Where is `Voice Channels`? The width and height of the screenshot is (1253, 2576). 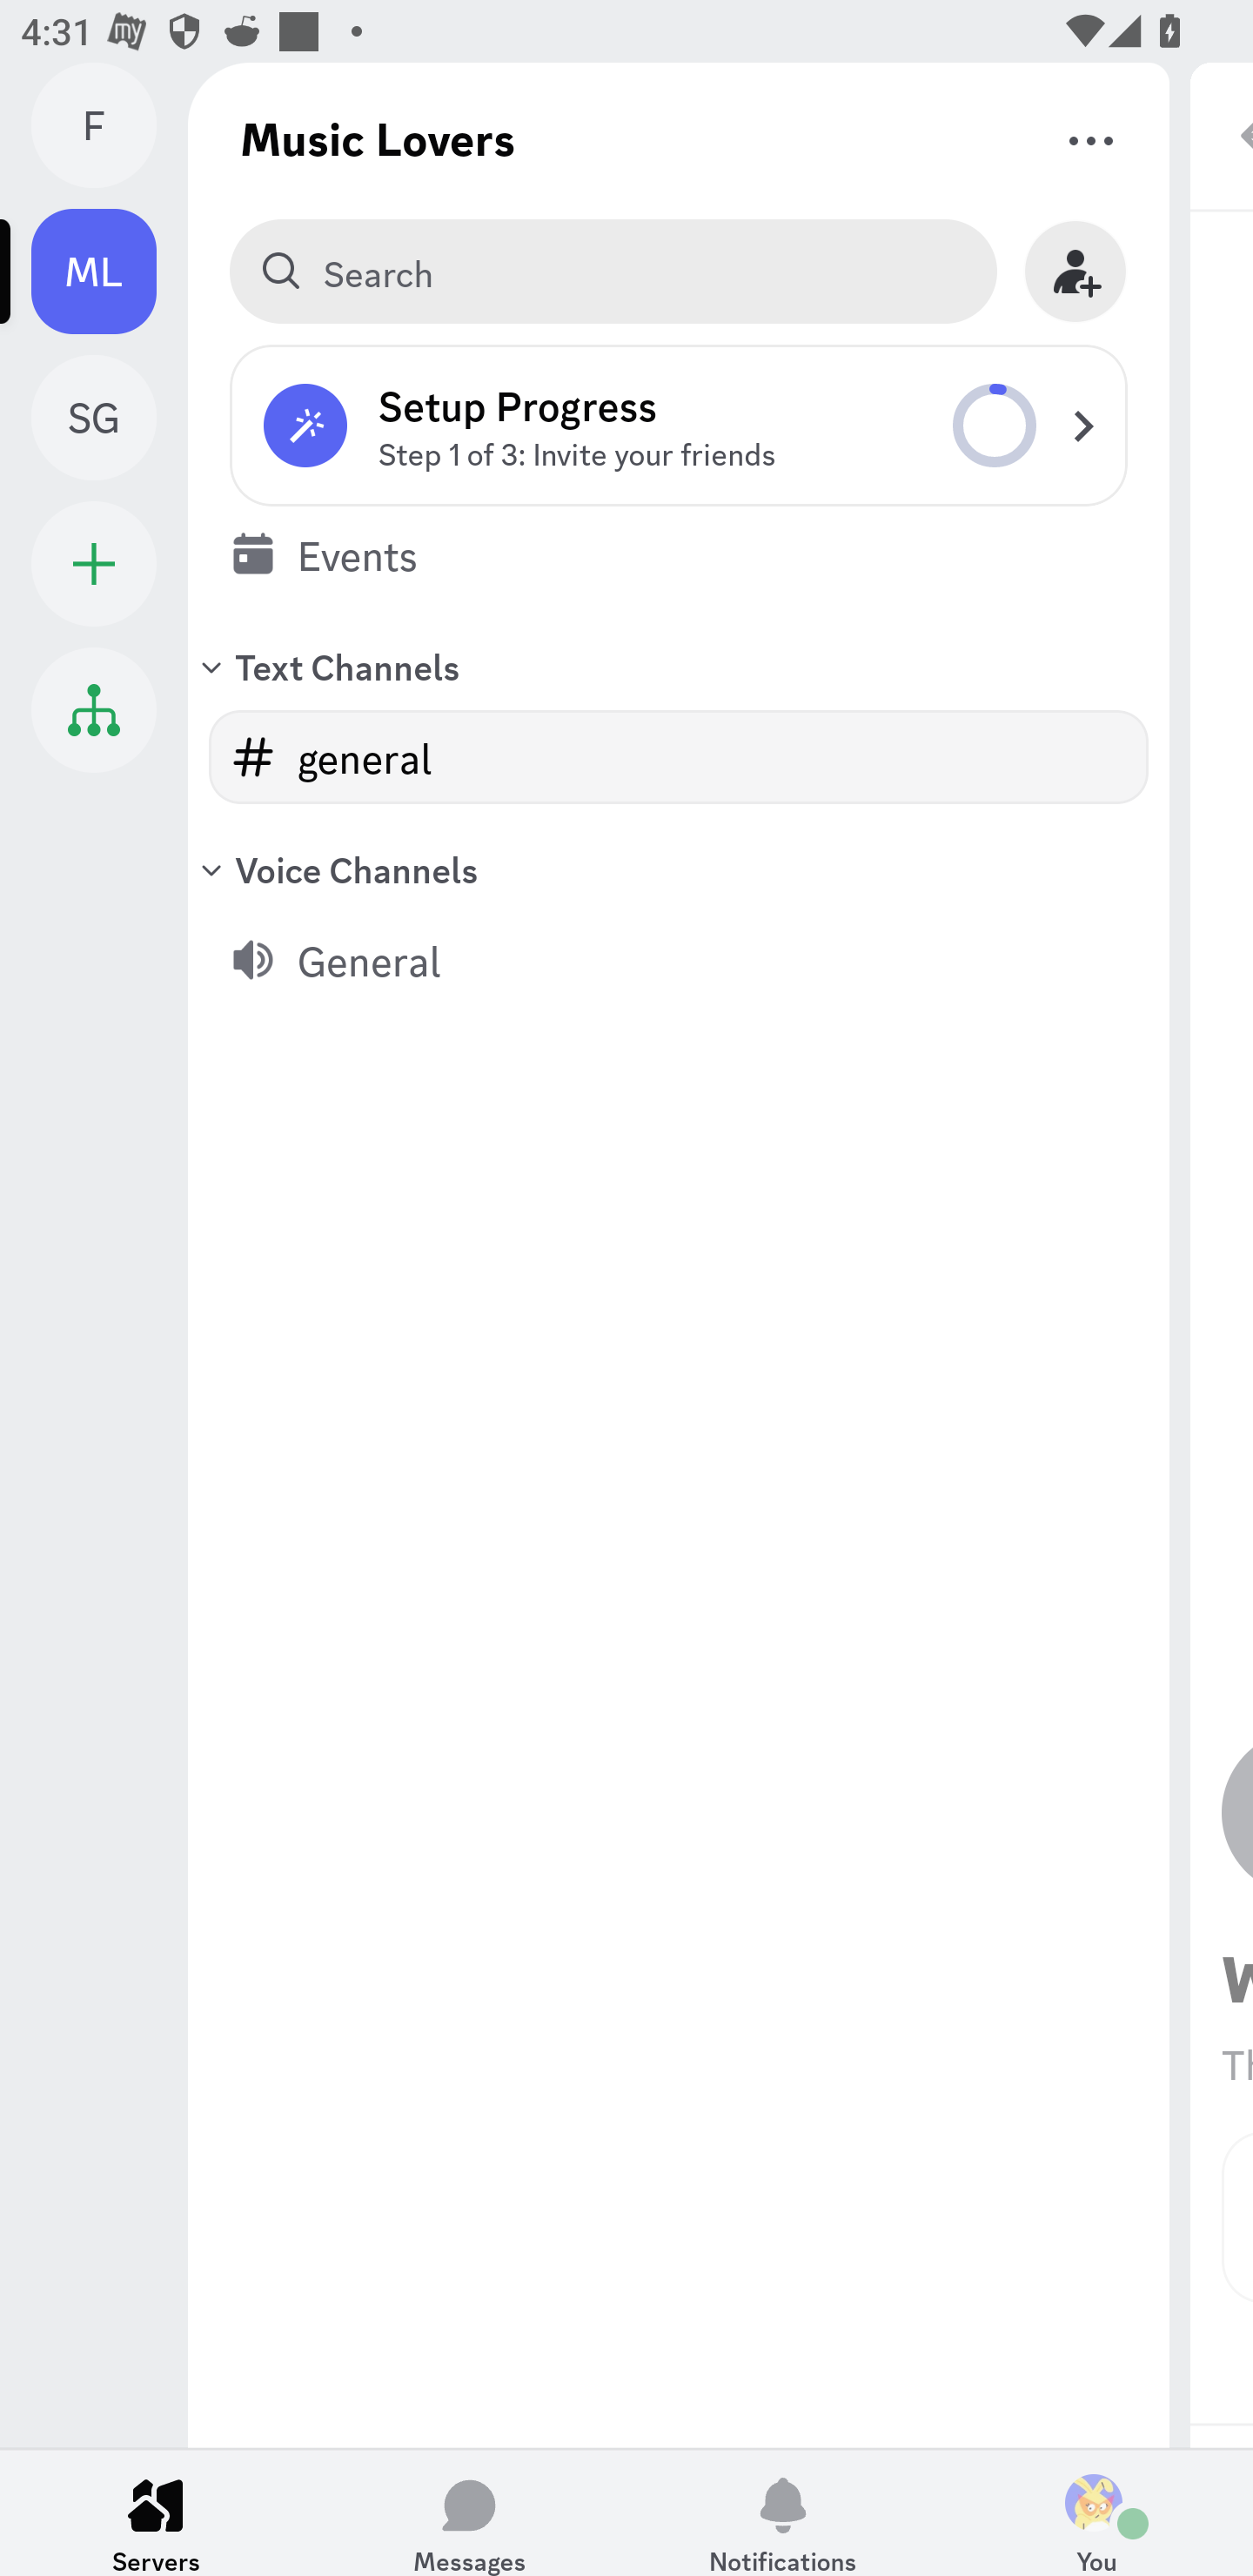
Voice Channels is located at coordinates (679, 869).